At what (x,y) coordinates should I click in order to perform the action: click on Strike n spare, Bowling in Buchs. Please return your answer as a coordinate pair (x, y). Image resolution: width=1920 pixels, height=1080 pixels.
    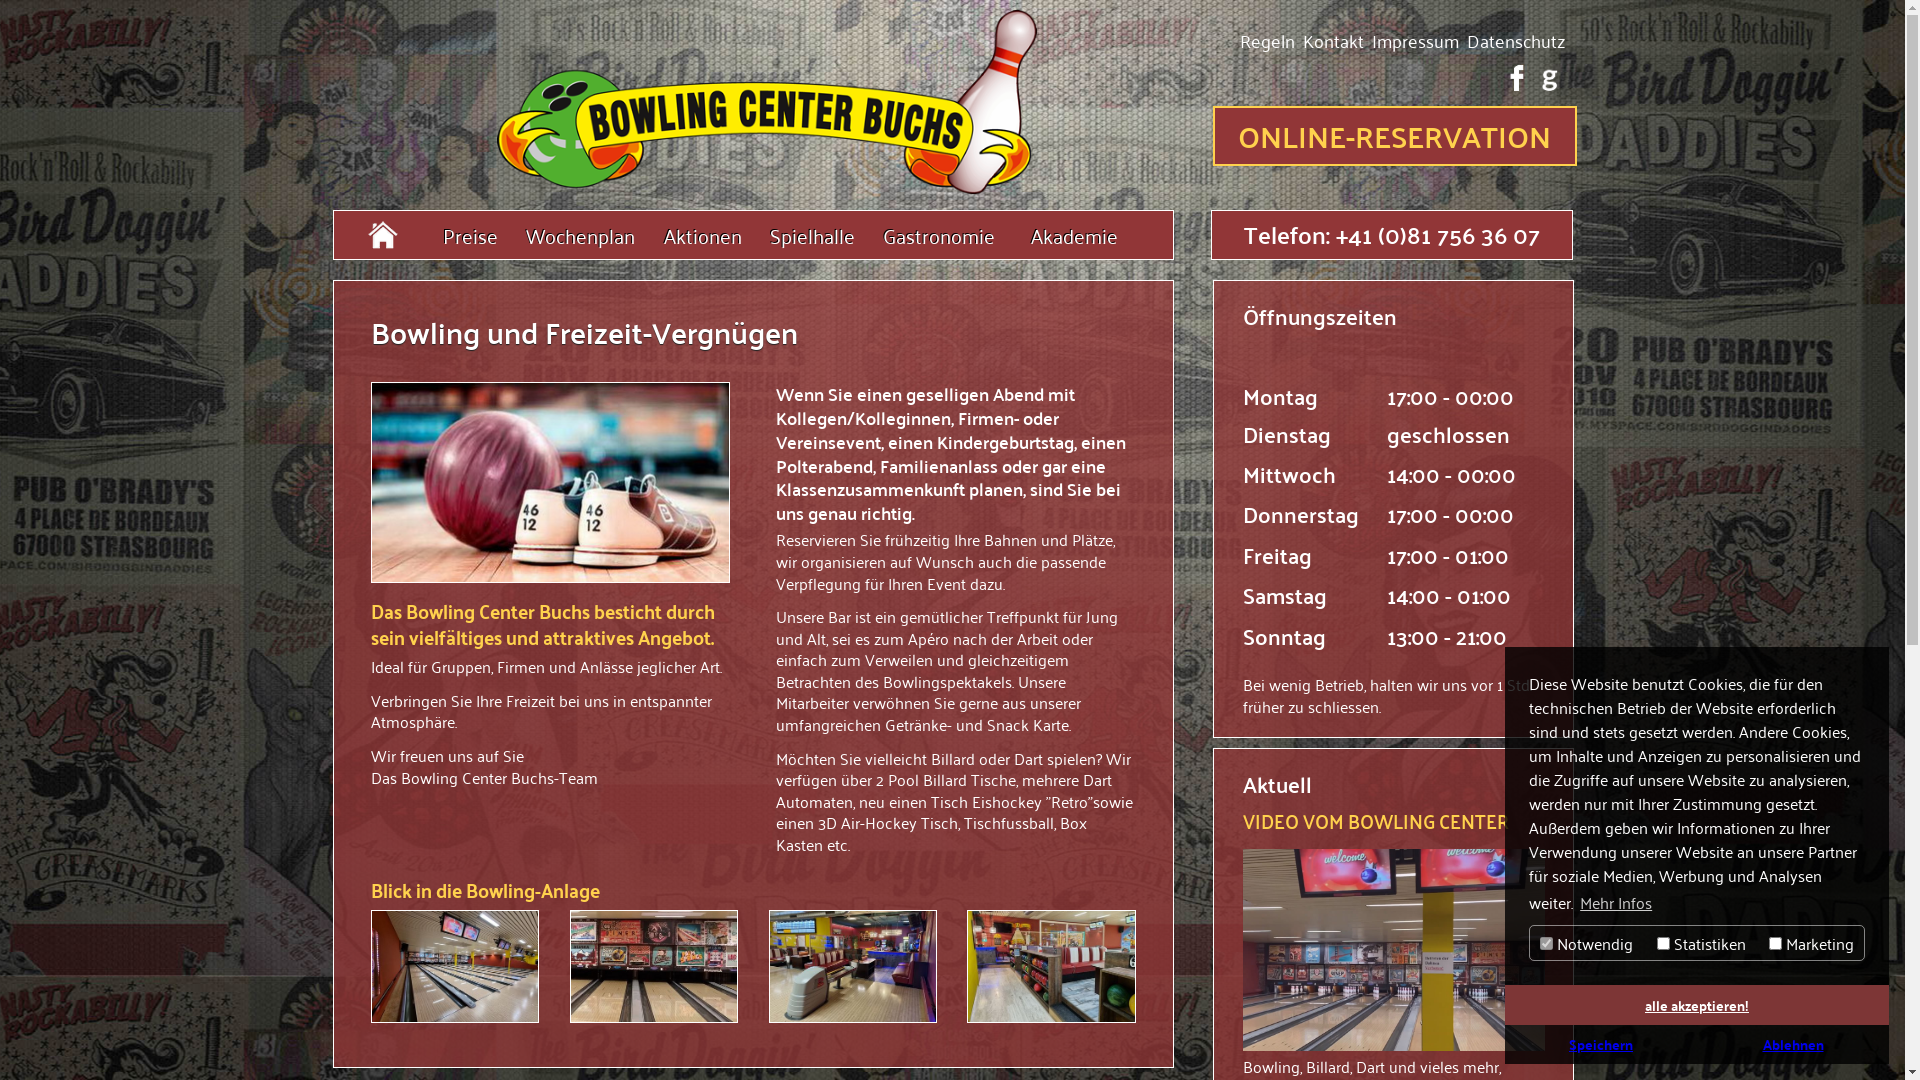
    Looking at the image, I should click on (752, 97).